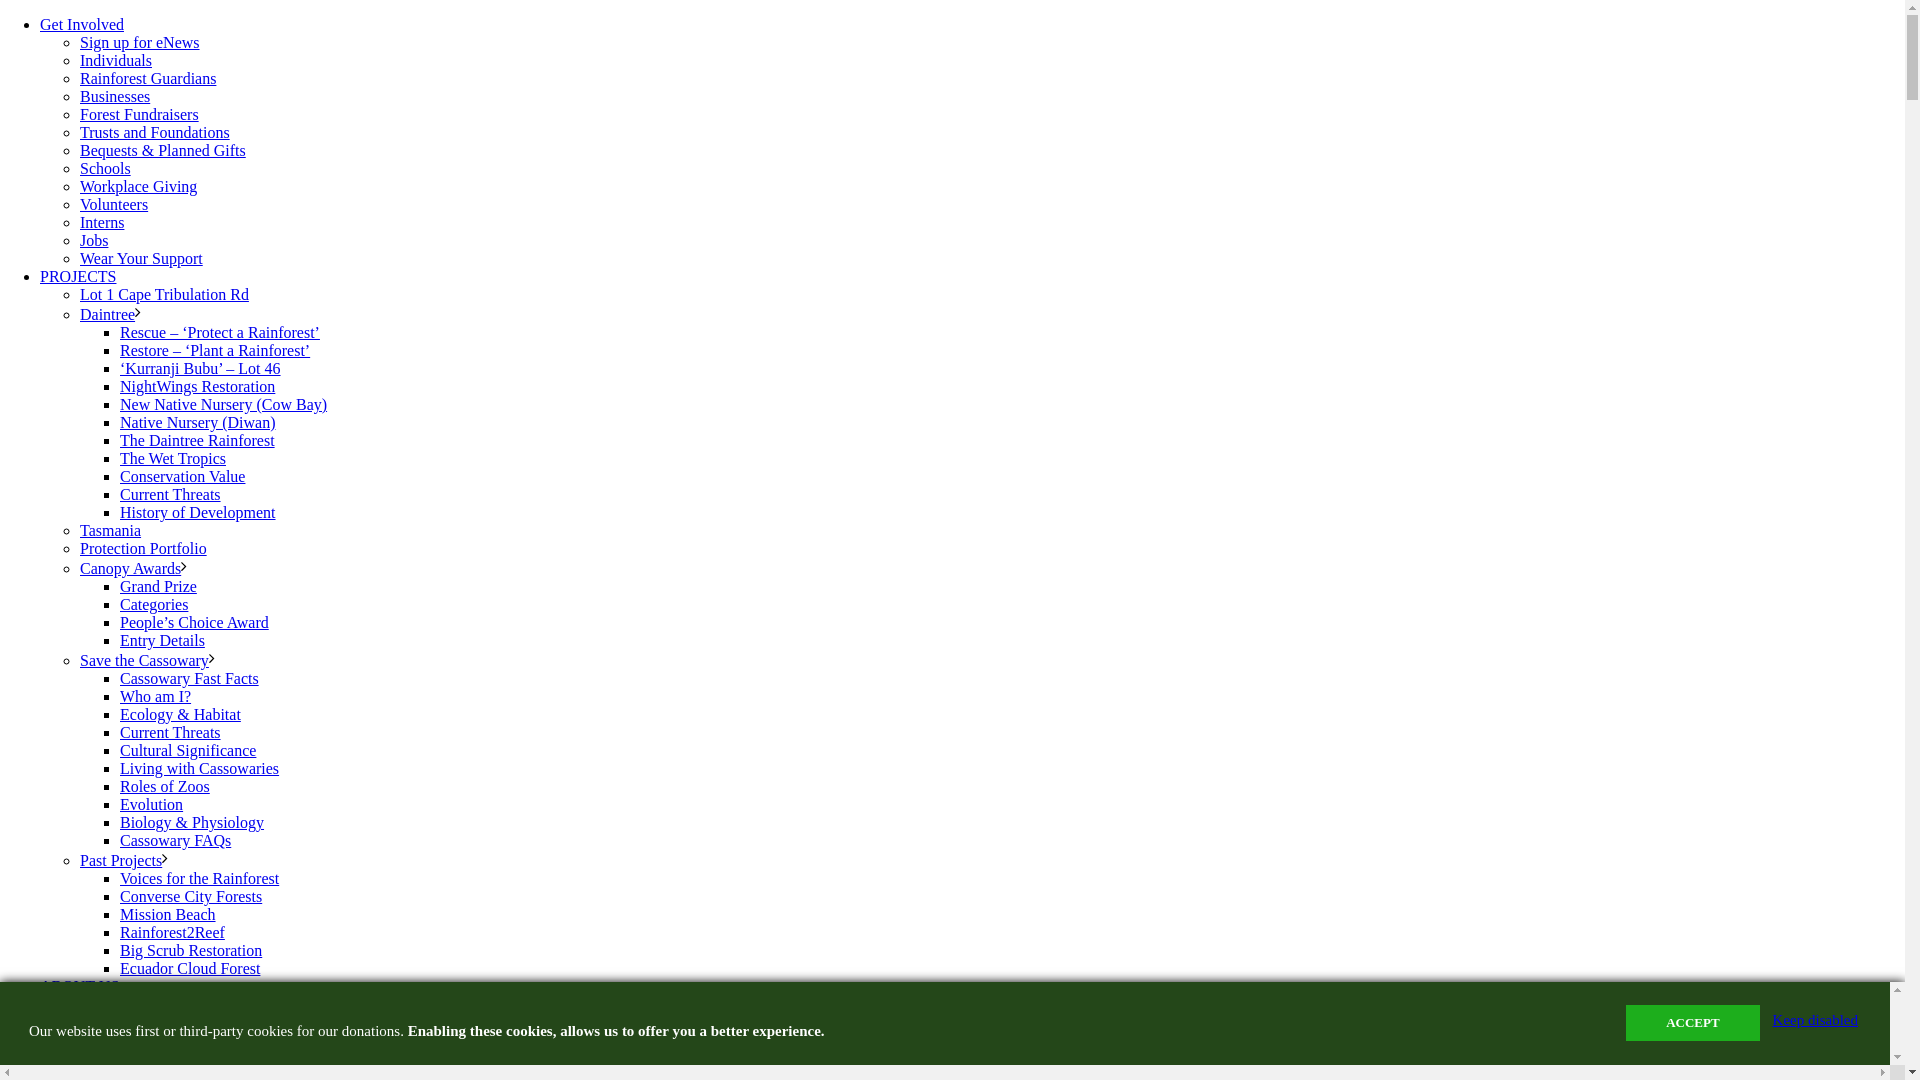 This screenshot has height=1080, width=1920. What do you see at coordinates (1816, 1020) in the screenshot?
I see `Keep disabled` at bounding box center [1816, 1020].